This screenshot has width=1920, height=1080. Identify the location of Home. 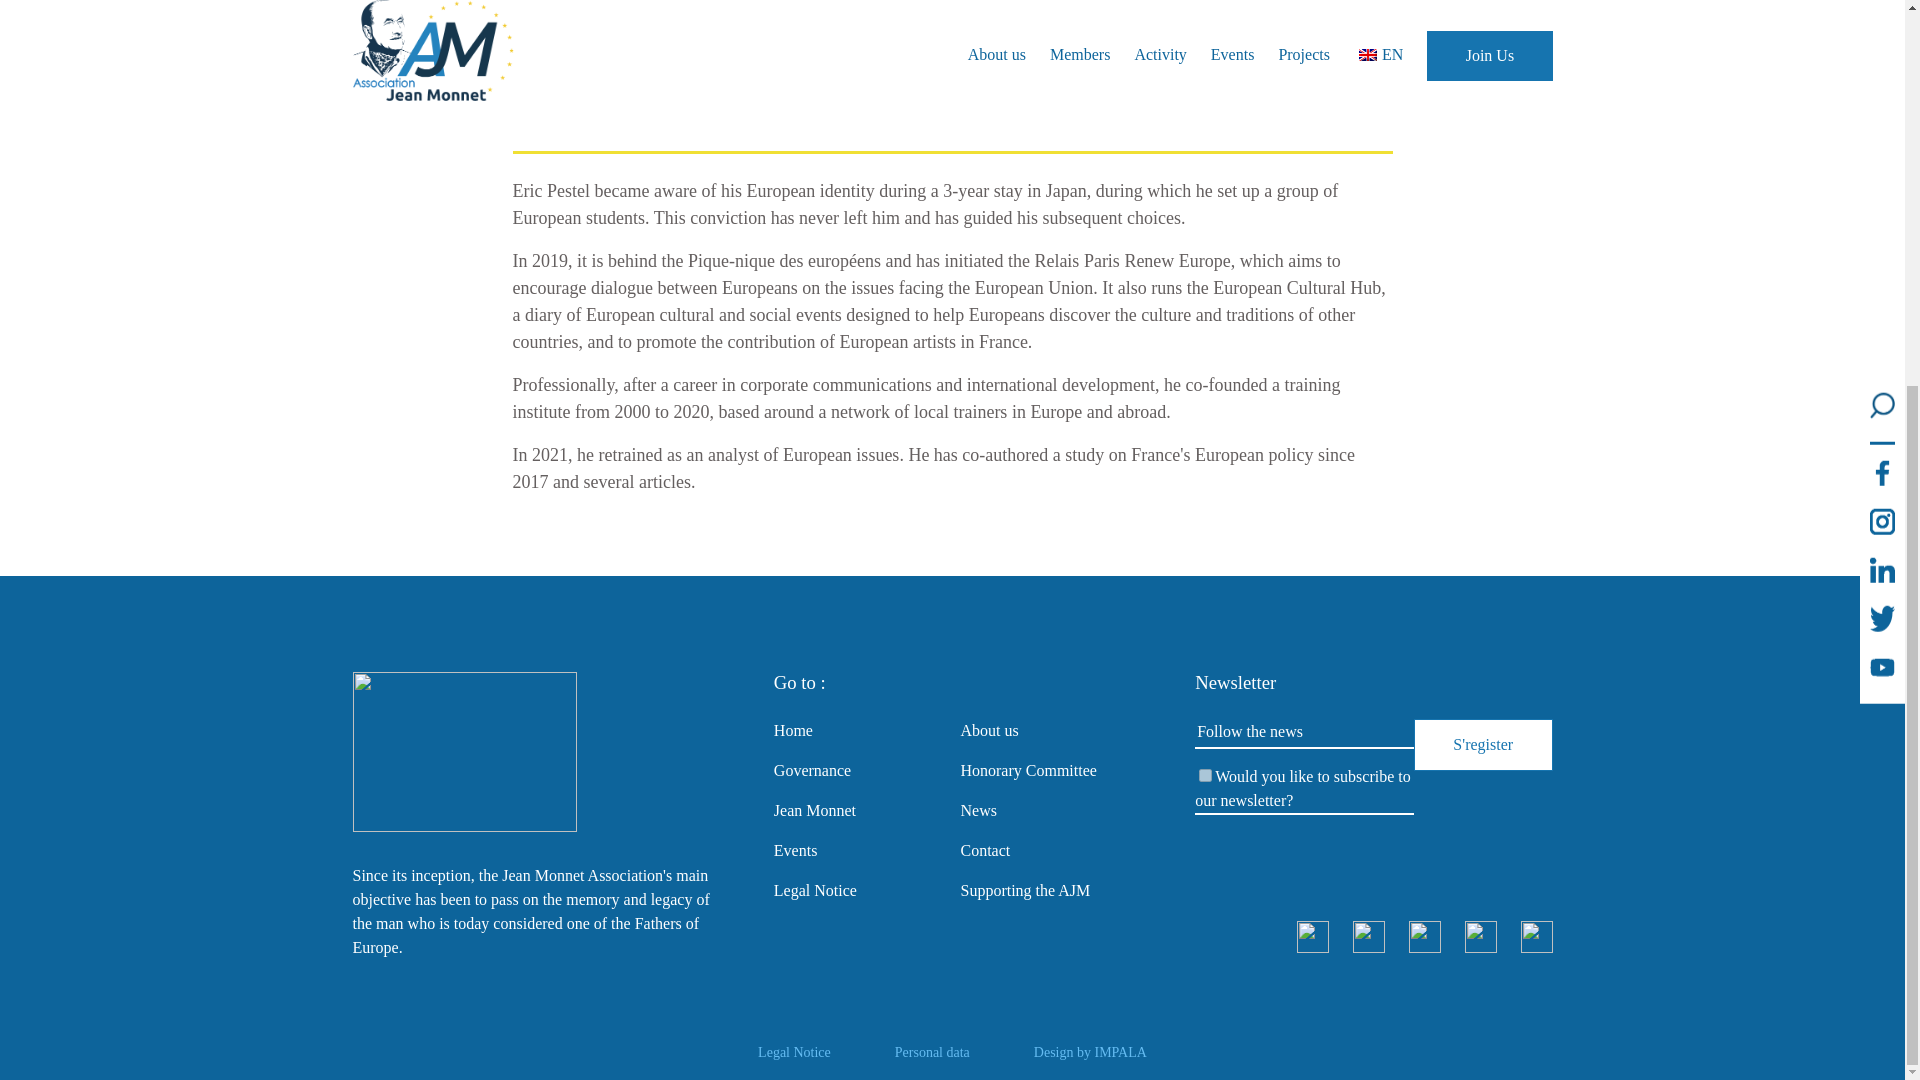
(532, 92).